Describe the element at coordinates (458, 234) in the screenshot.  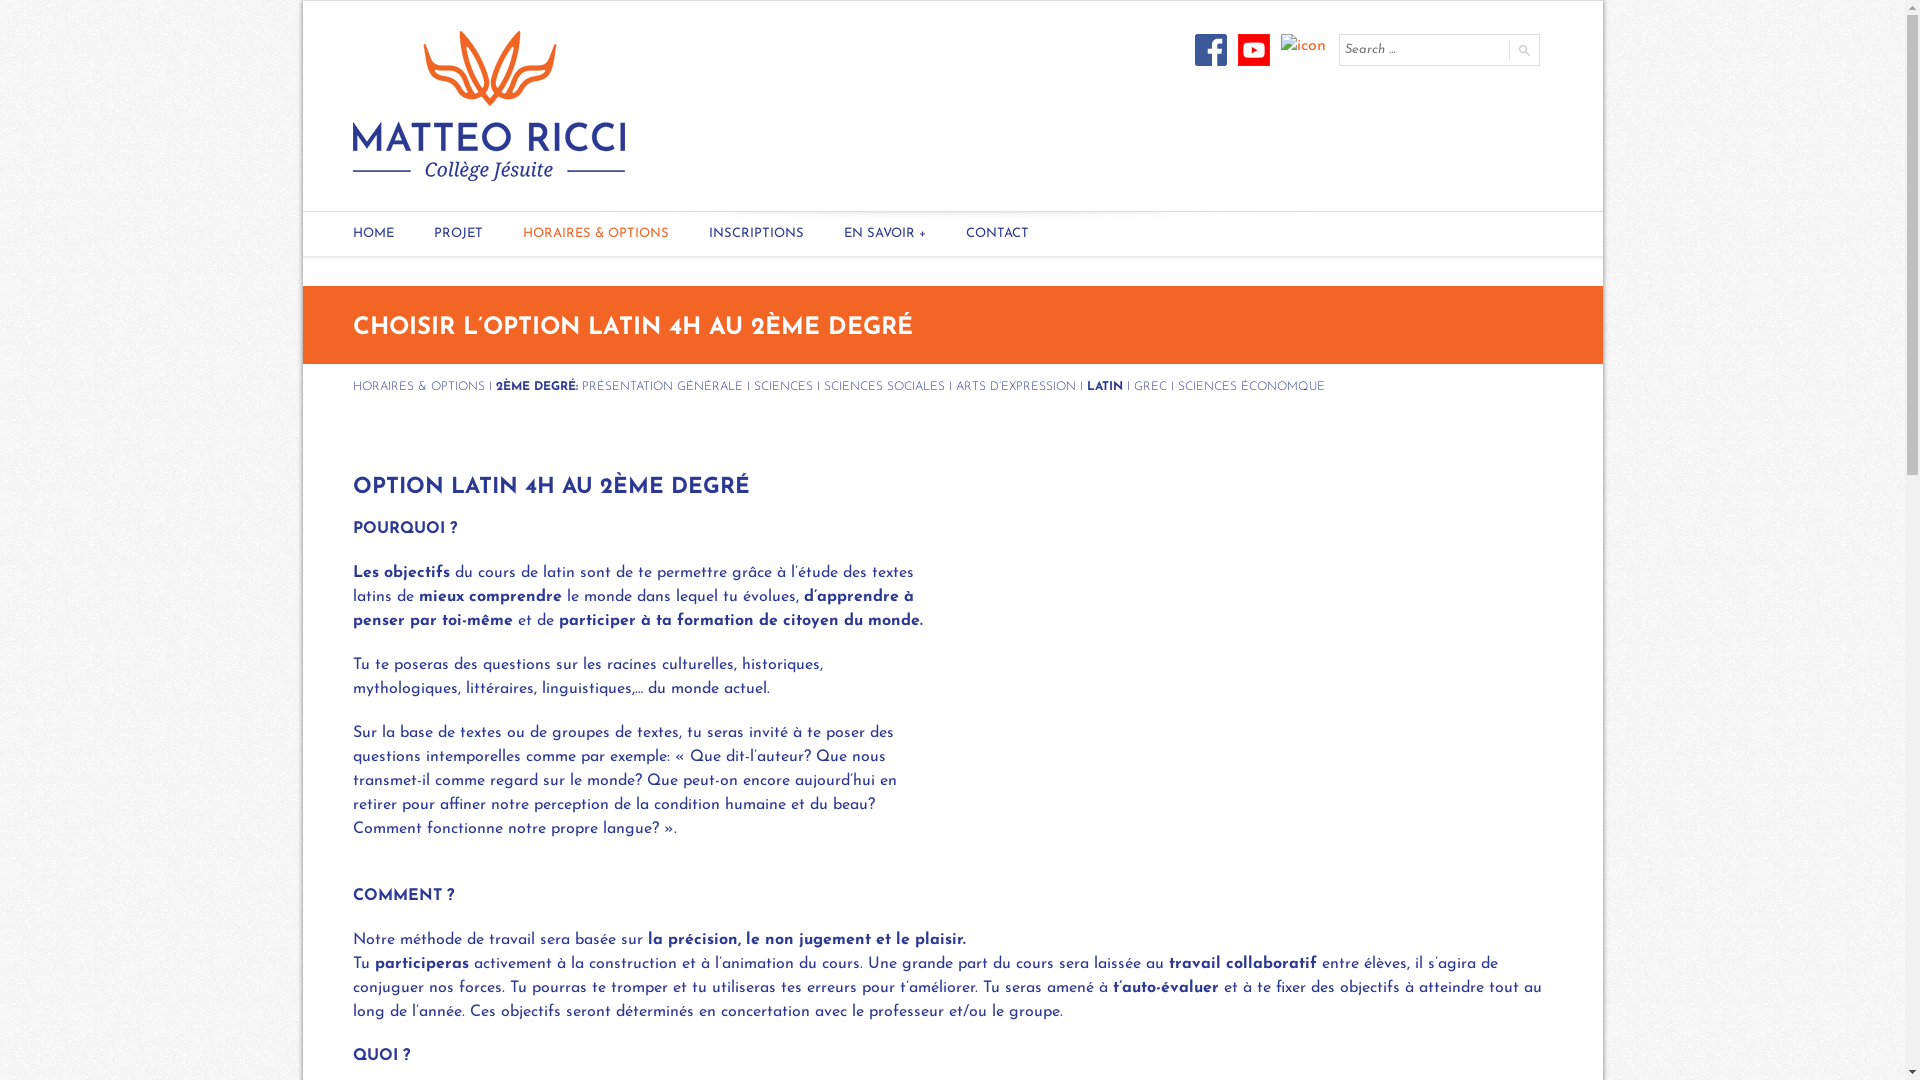
I see `PROJET` at that location.